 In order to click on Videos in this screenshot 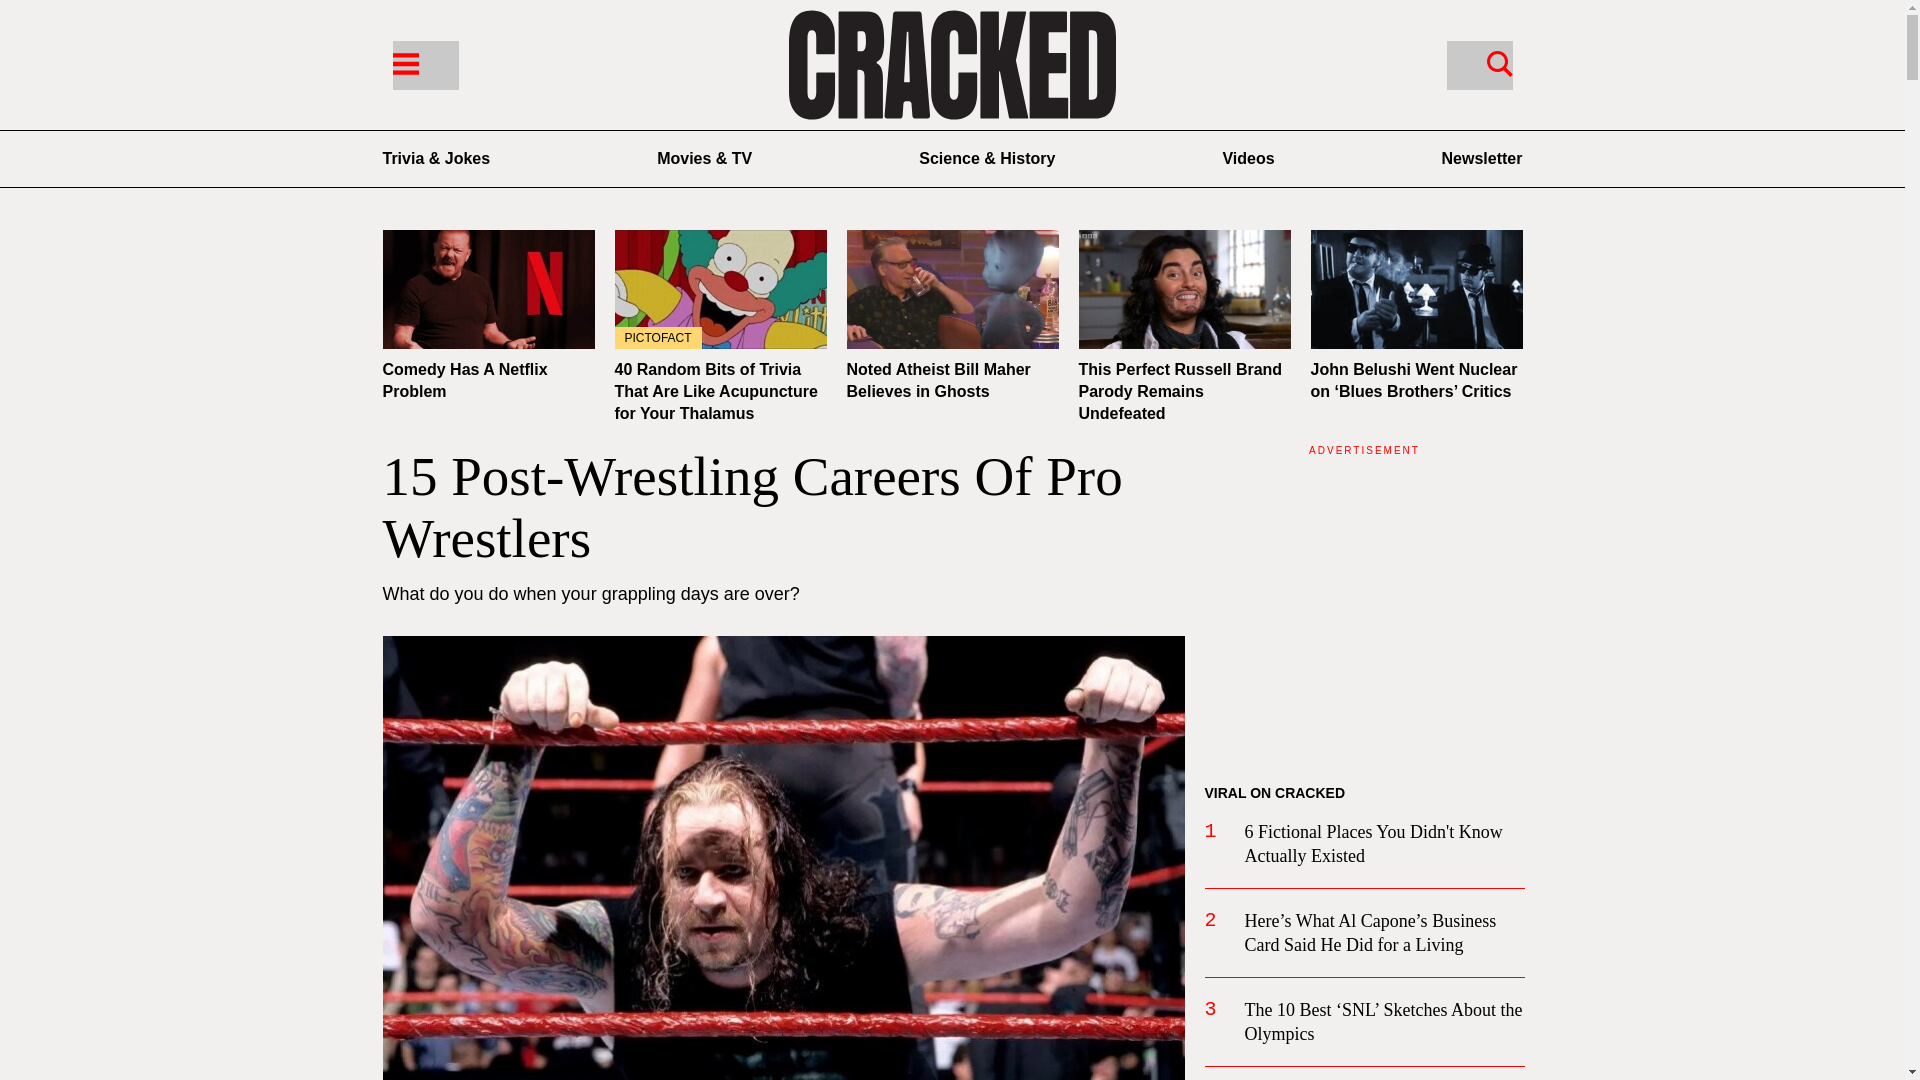, I will do `click(1248, 158)`.